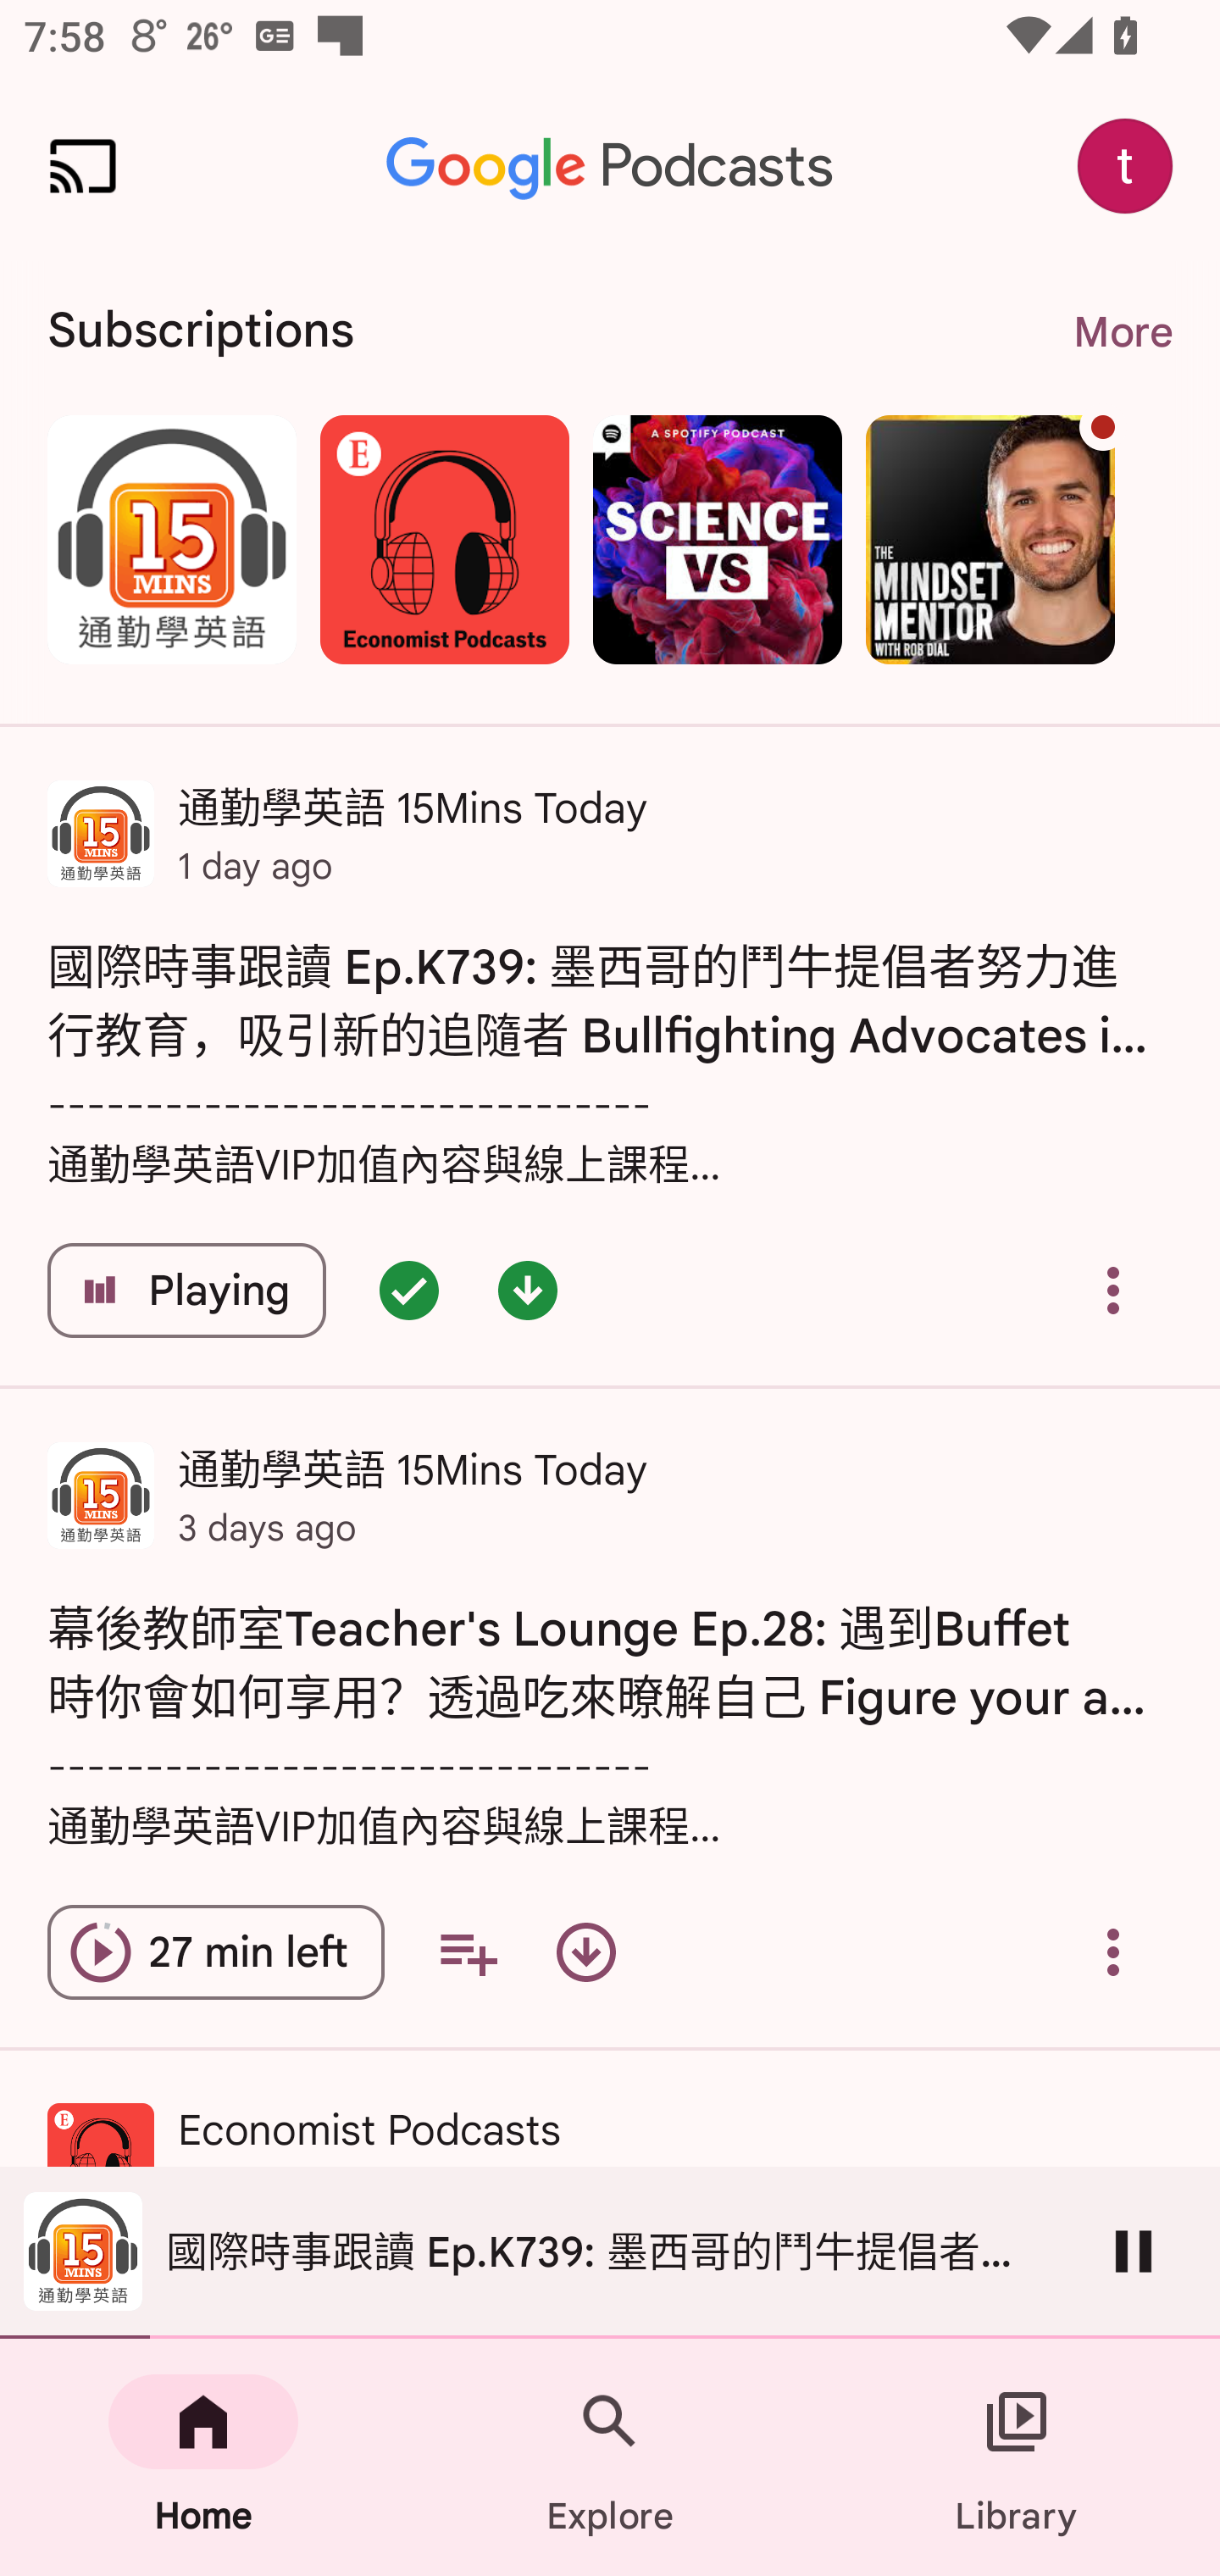  I want to click on Pause, so click(1134, 2251).